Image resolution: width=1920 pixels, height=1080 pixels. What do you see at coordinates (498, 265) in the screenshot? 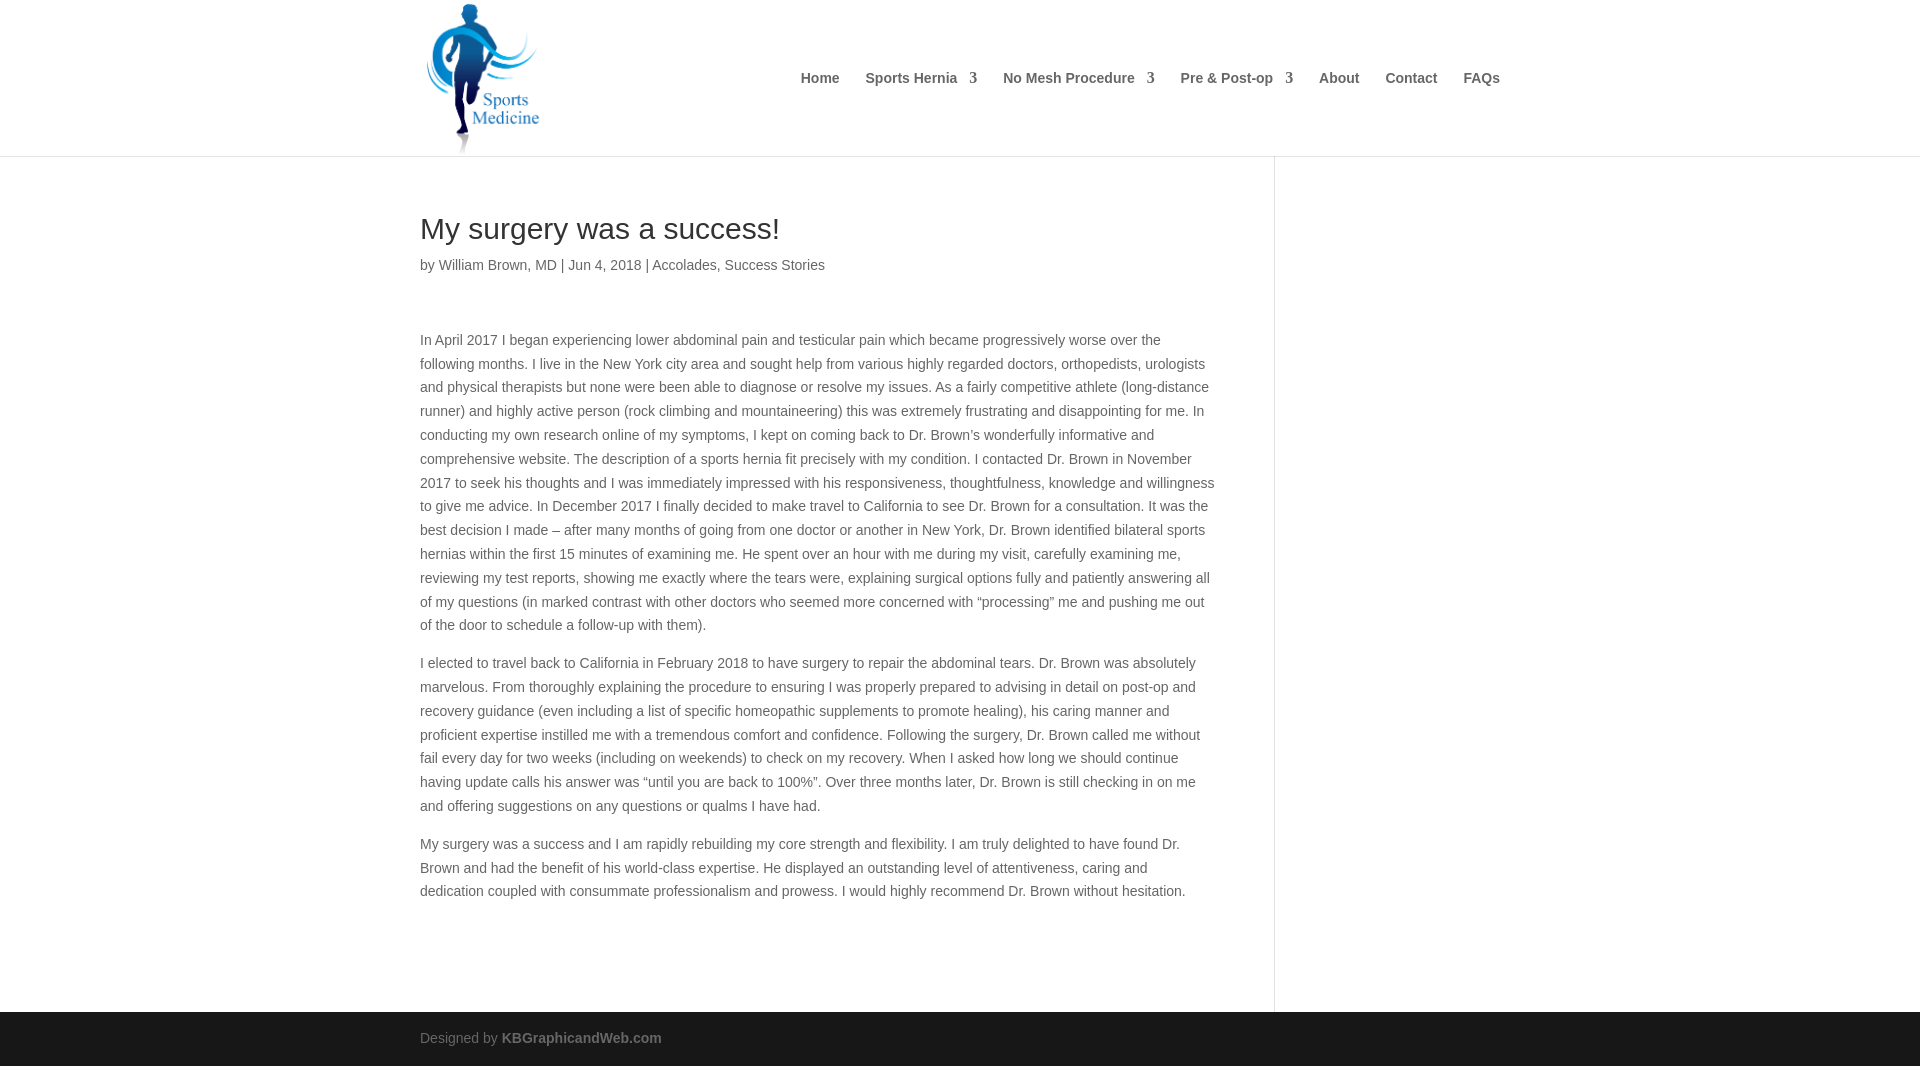
I see `William Brown, MD` at bounding box center [498, 265].